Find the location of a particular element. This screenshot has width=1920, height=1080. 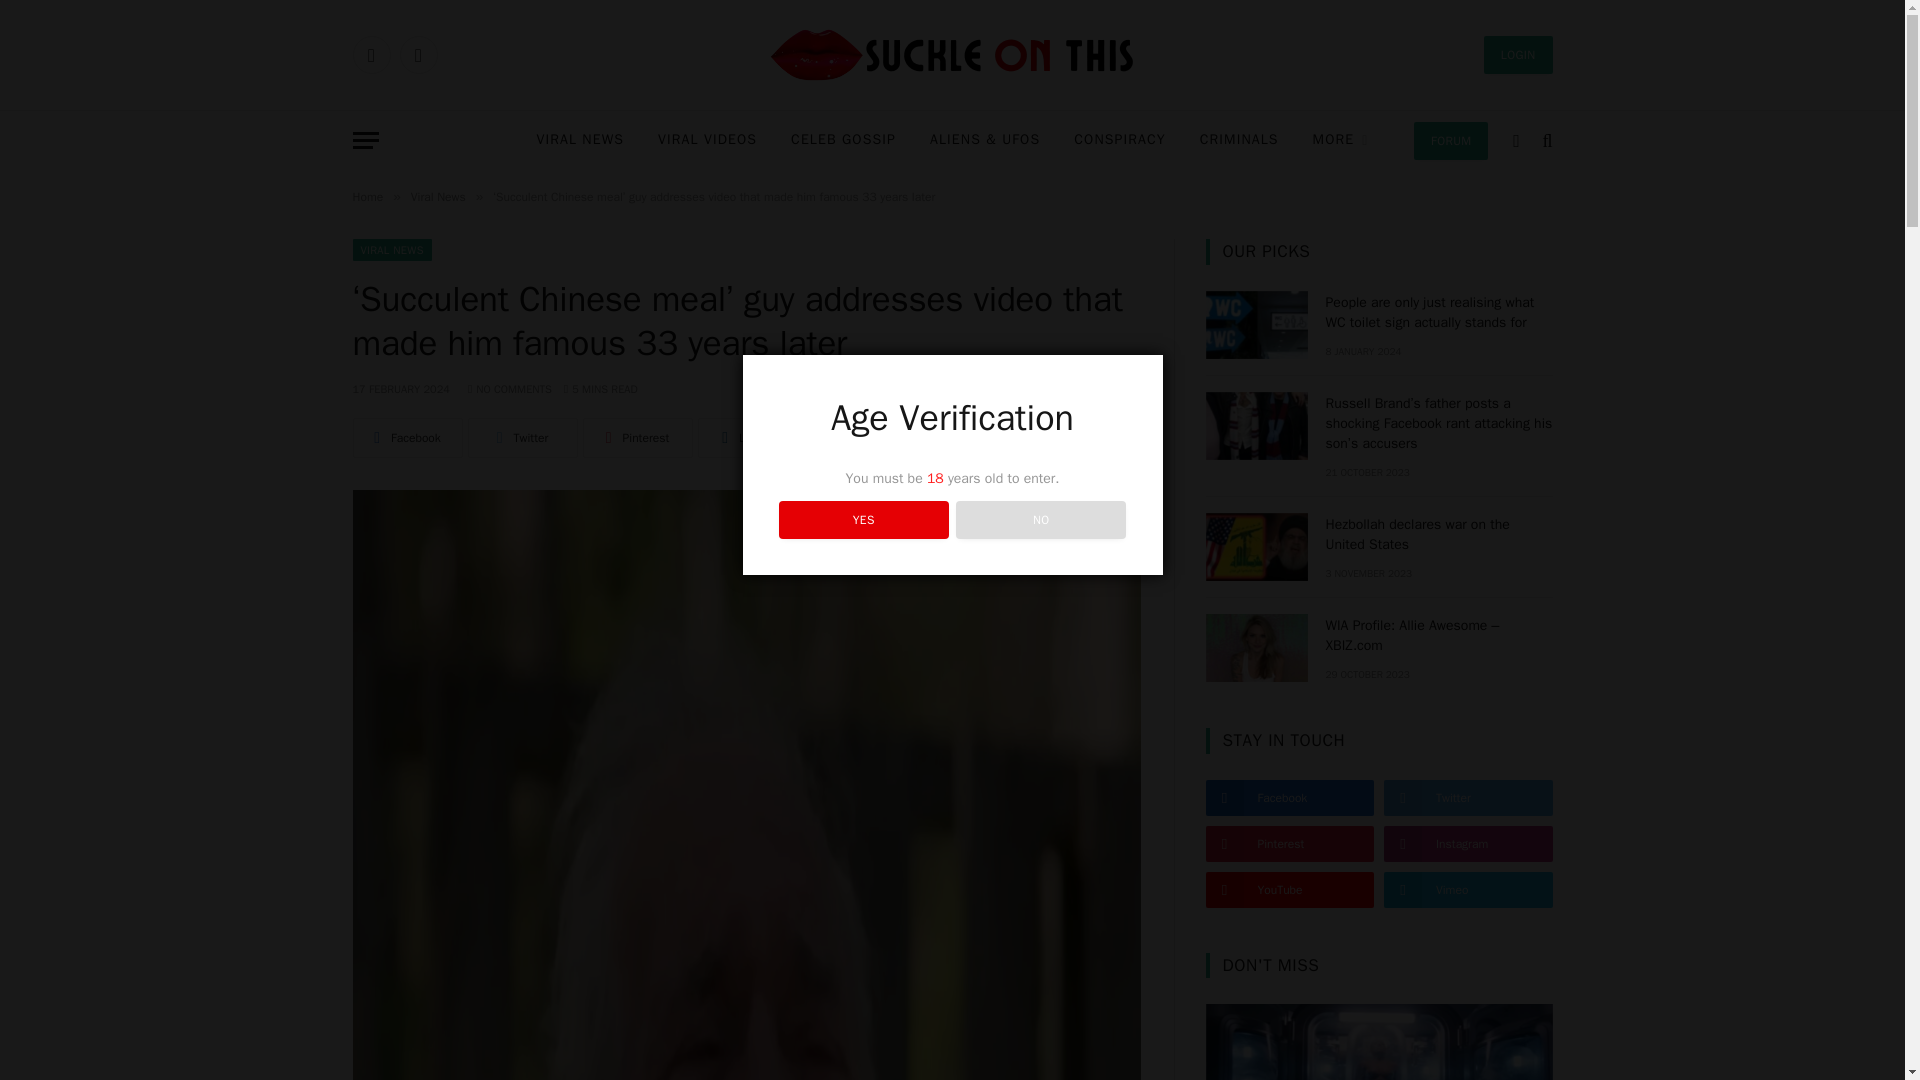

MORE is located at coordinates (1341, 140).